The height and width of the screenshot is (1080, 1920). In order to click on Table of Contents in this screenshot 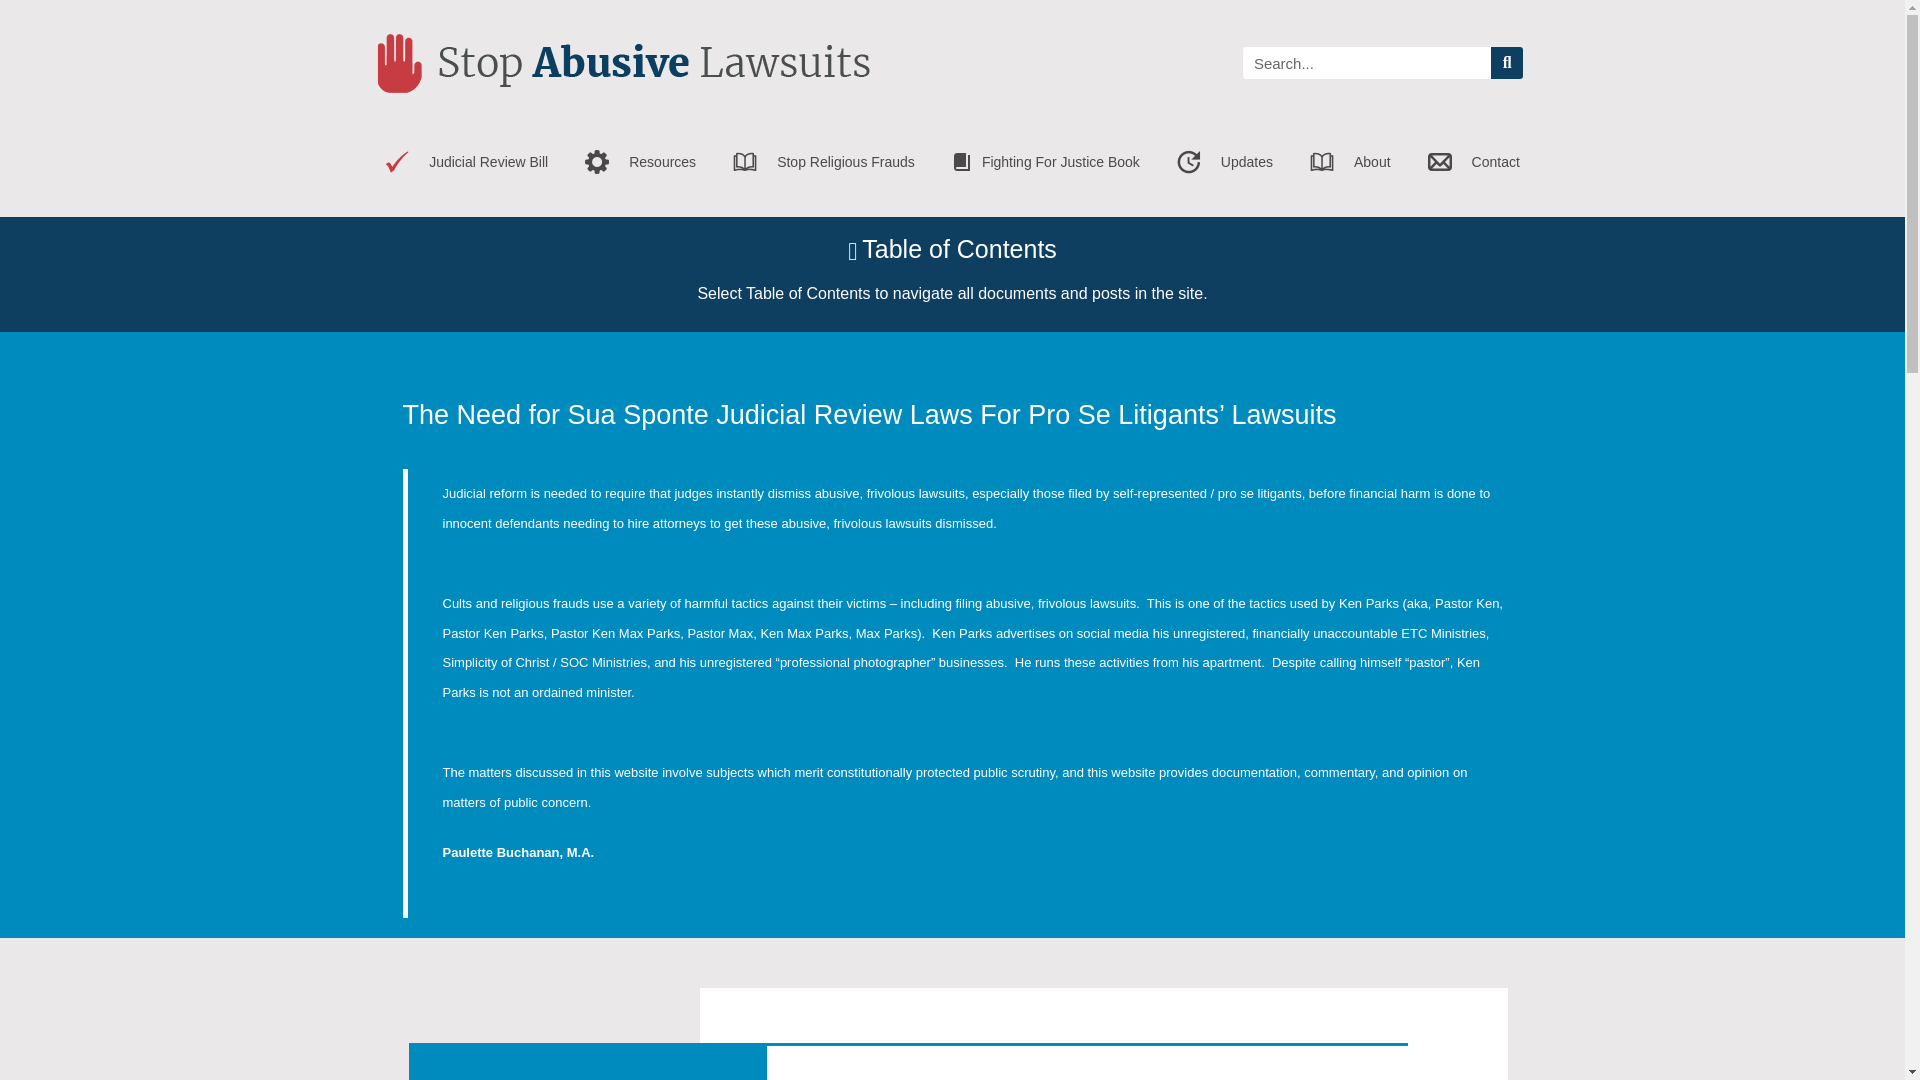, I will do `click(952, 251)`.